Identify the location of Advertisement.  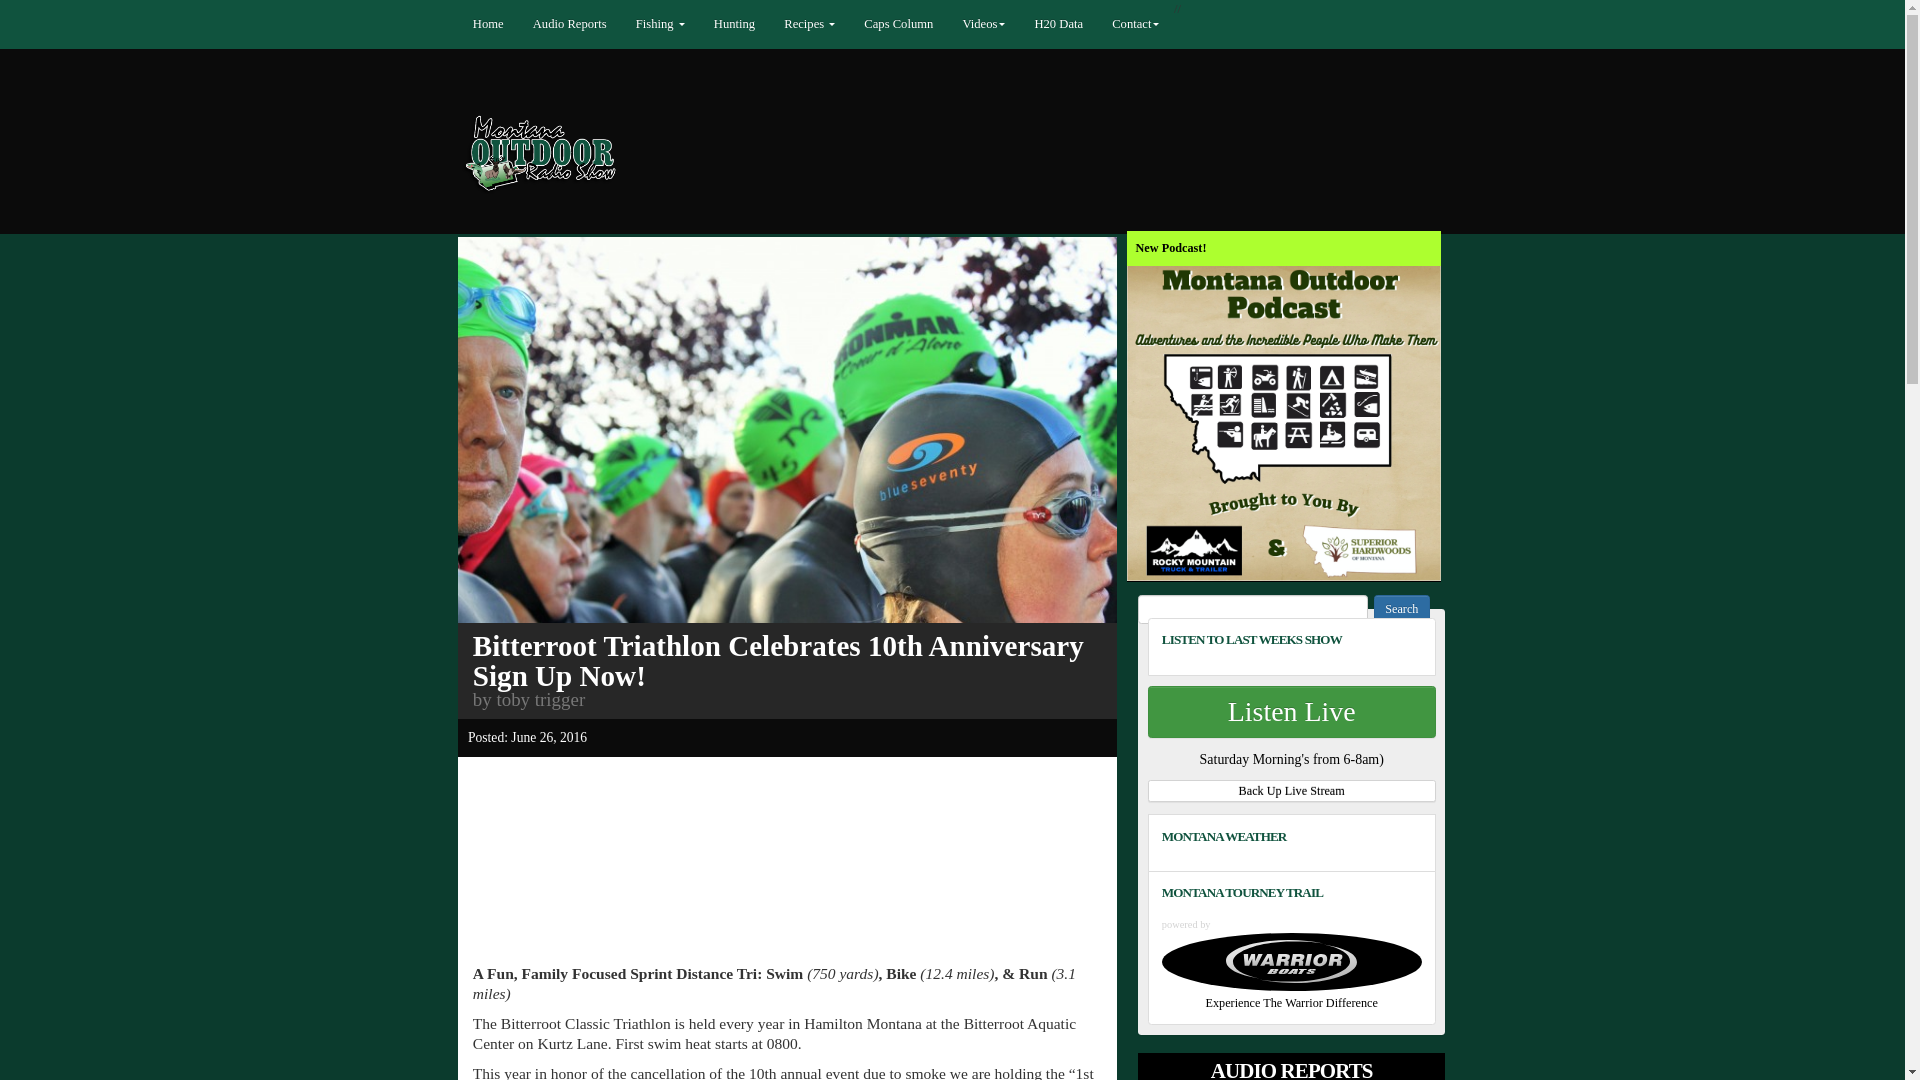
(790, 824).